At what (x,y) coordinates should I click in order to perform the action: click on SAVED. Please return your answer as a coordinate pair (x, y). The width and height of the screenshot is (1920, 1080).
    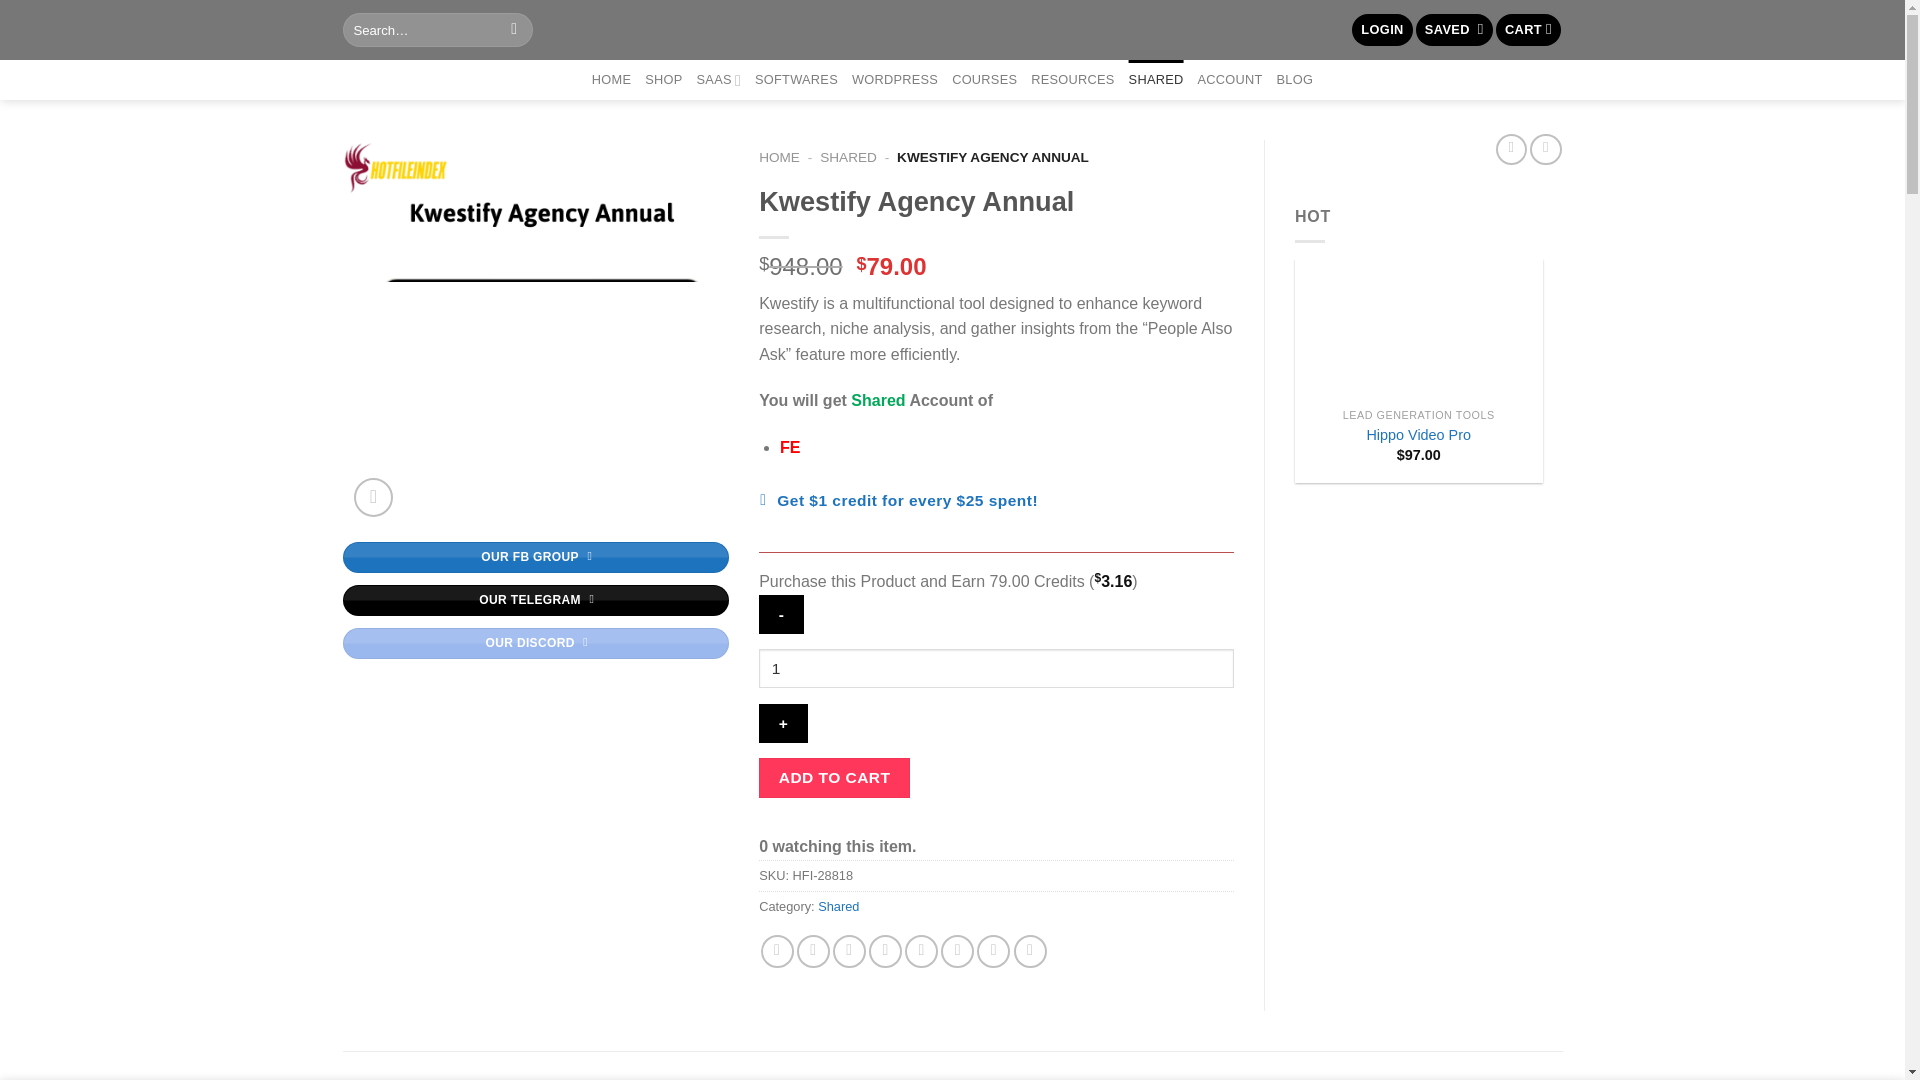
    Looking at the image, I should click on (1454, 30).